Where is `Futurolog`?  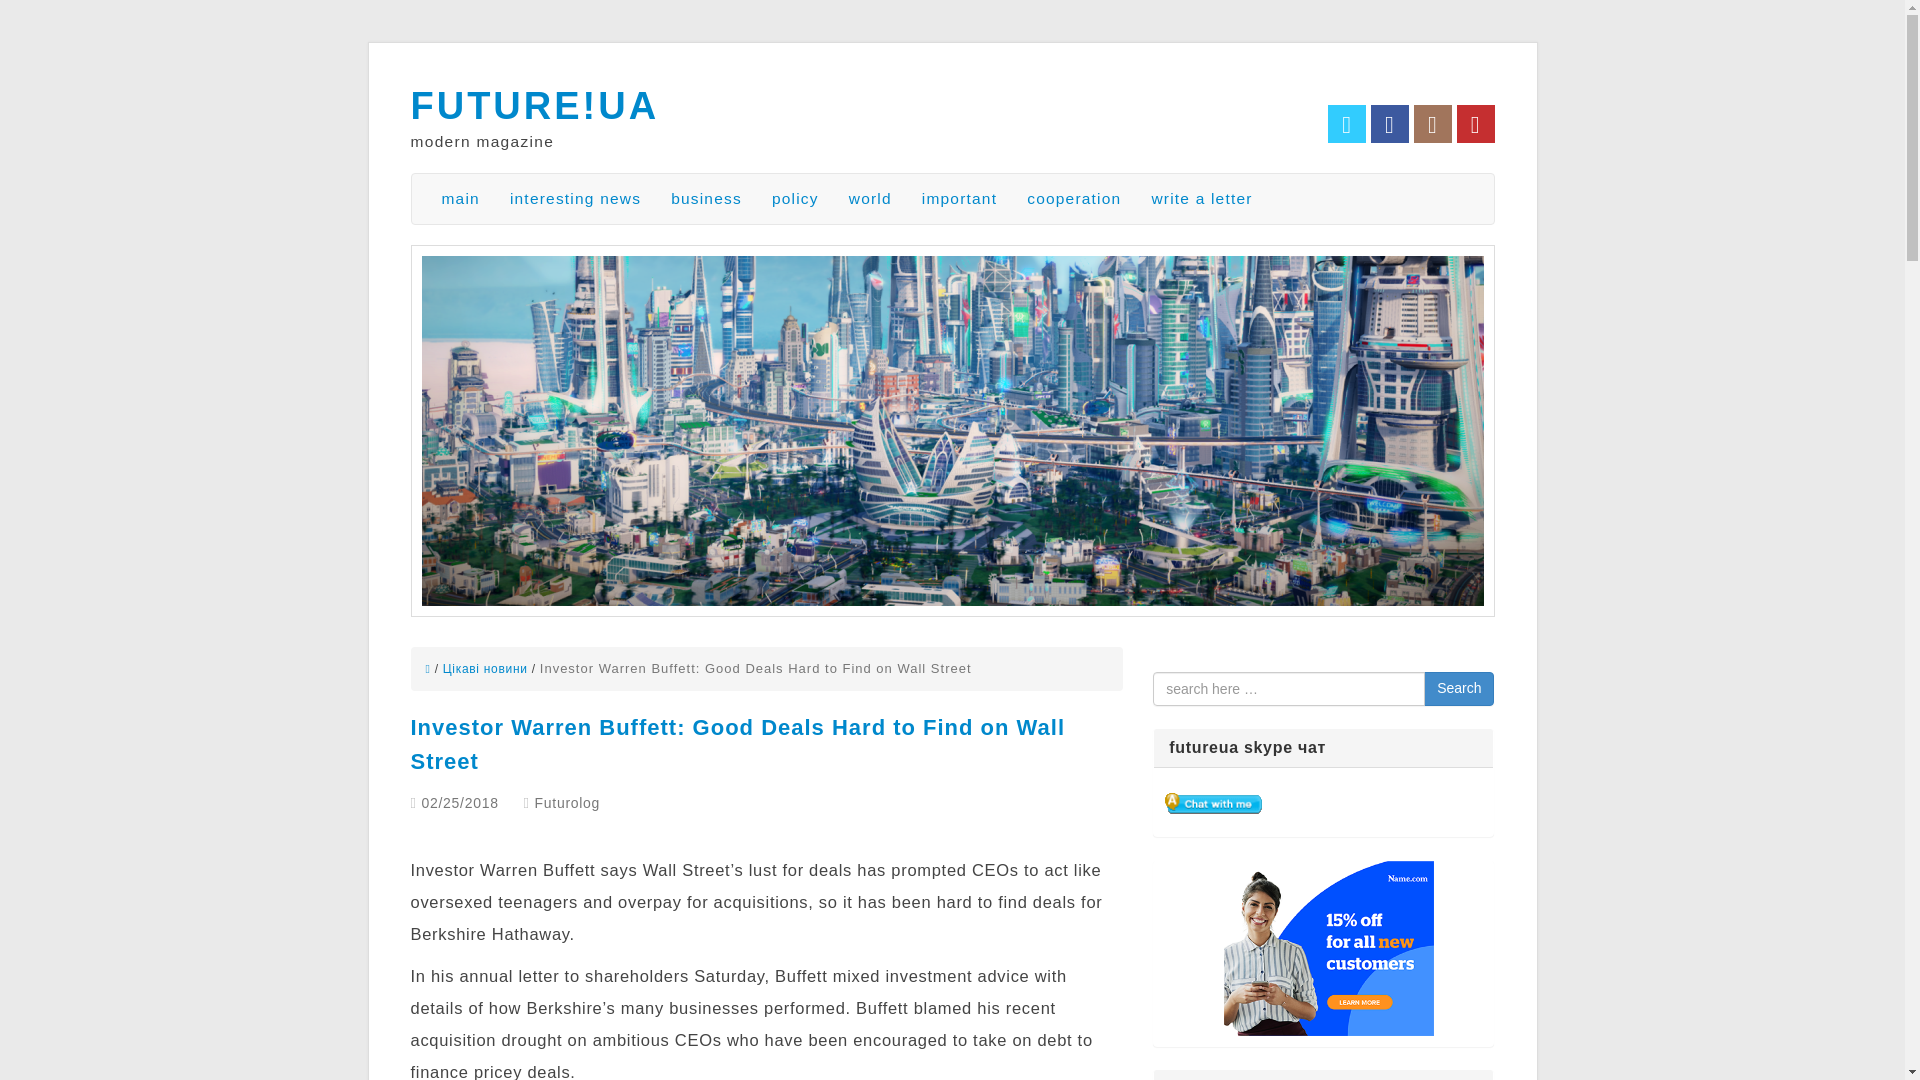
Futurolog is located at coordinates (567, 802).